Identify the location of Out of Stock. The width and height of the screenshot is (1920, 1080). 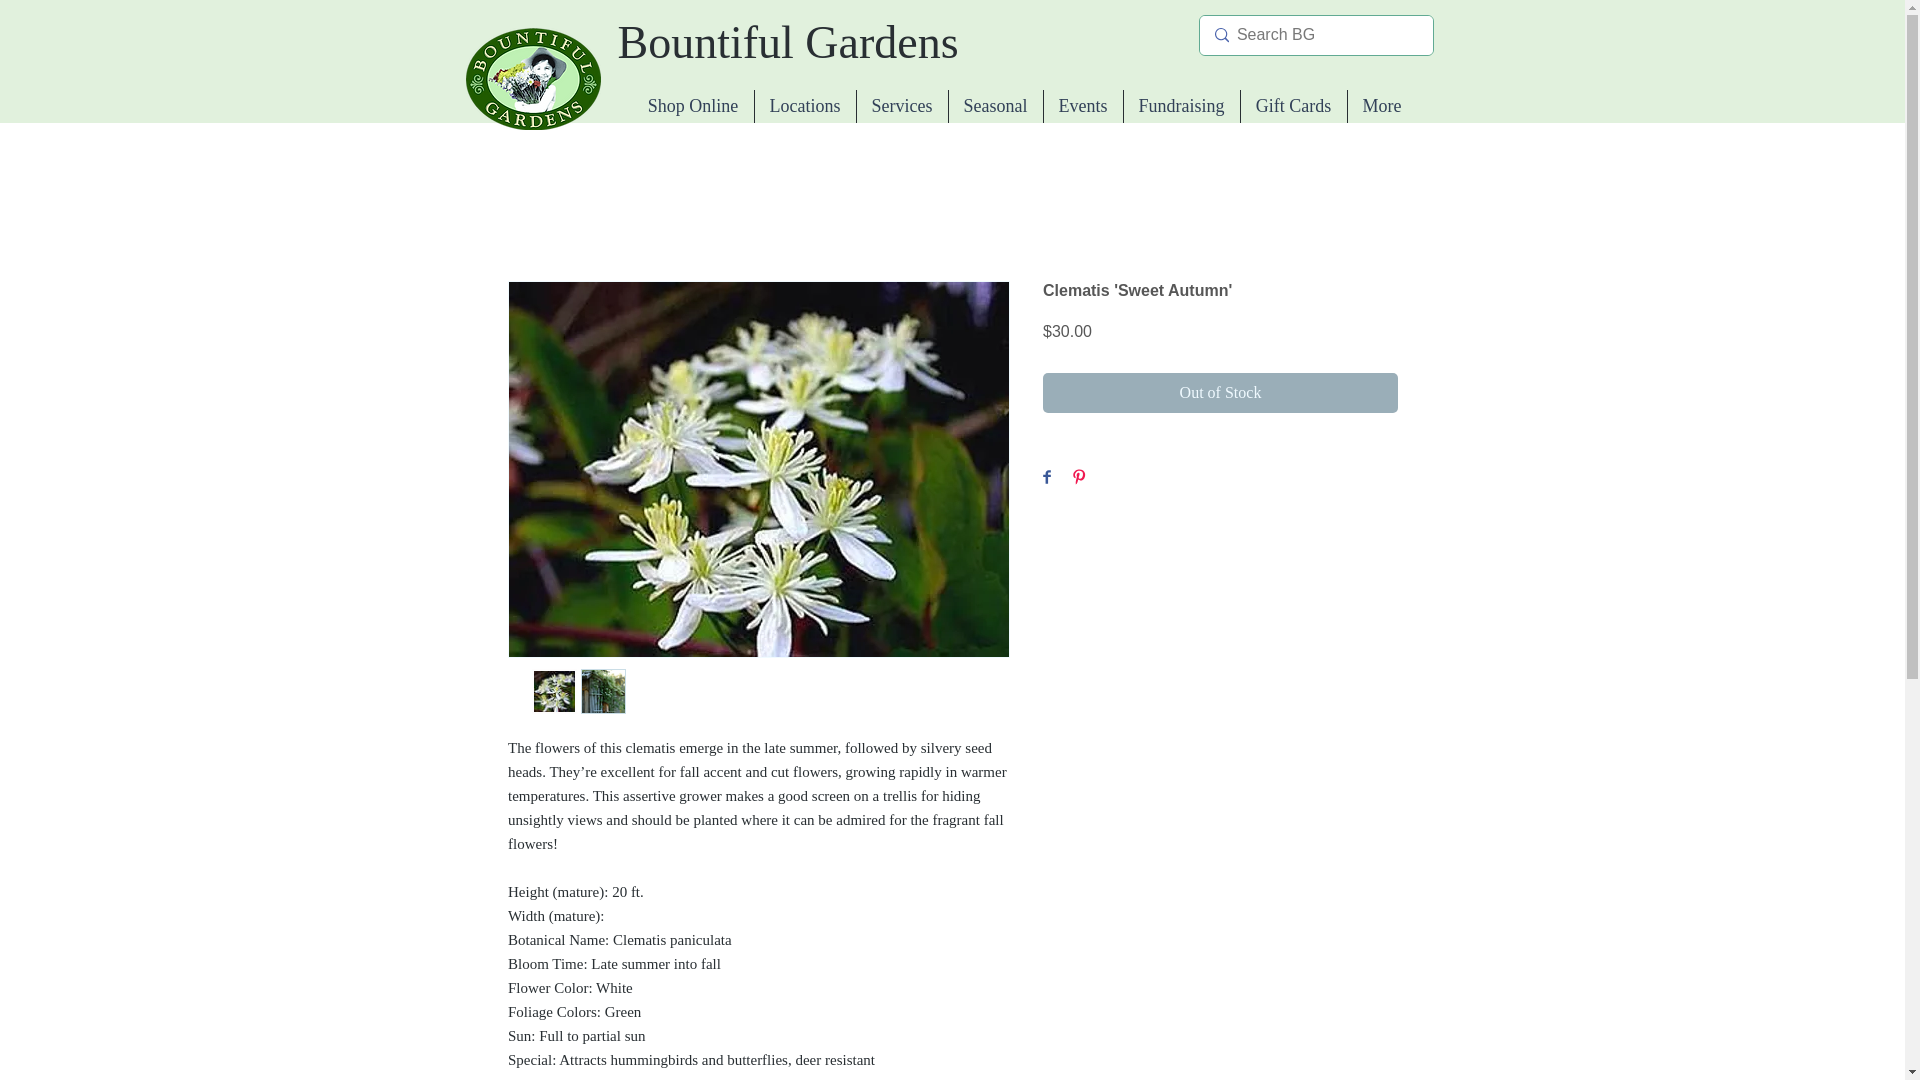
(1220, 392).